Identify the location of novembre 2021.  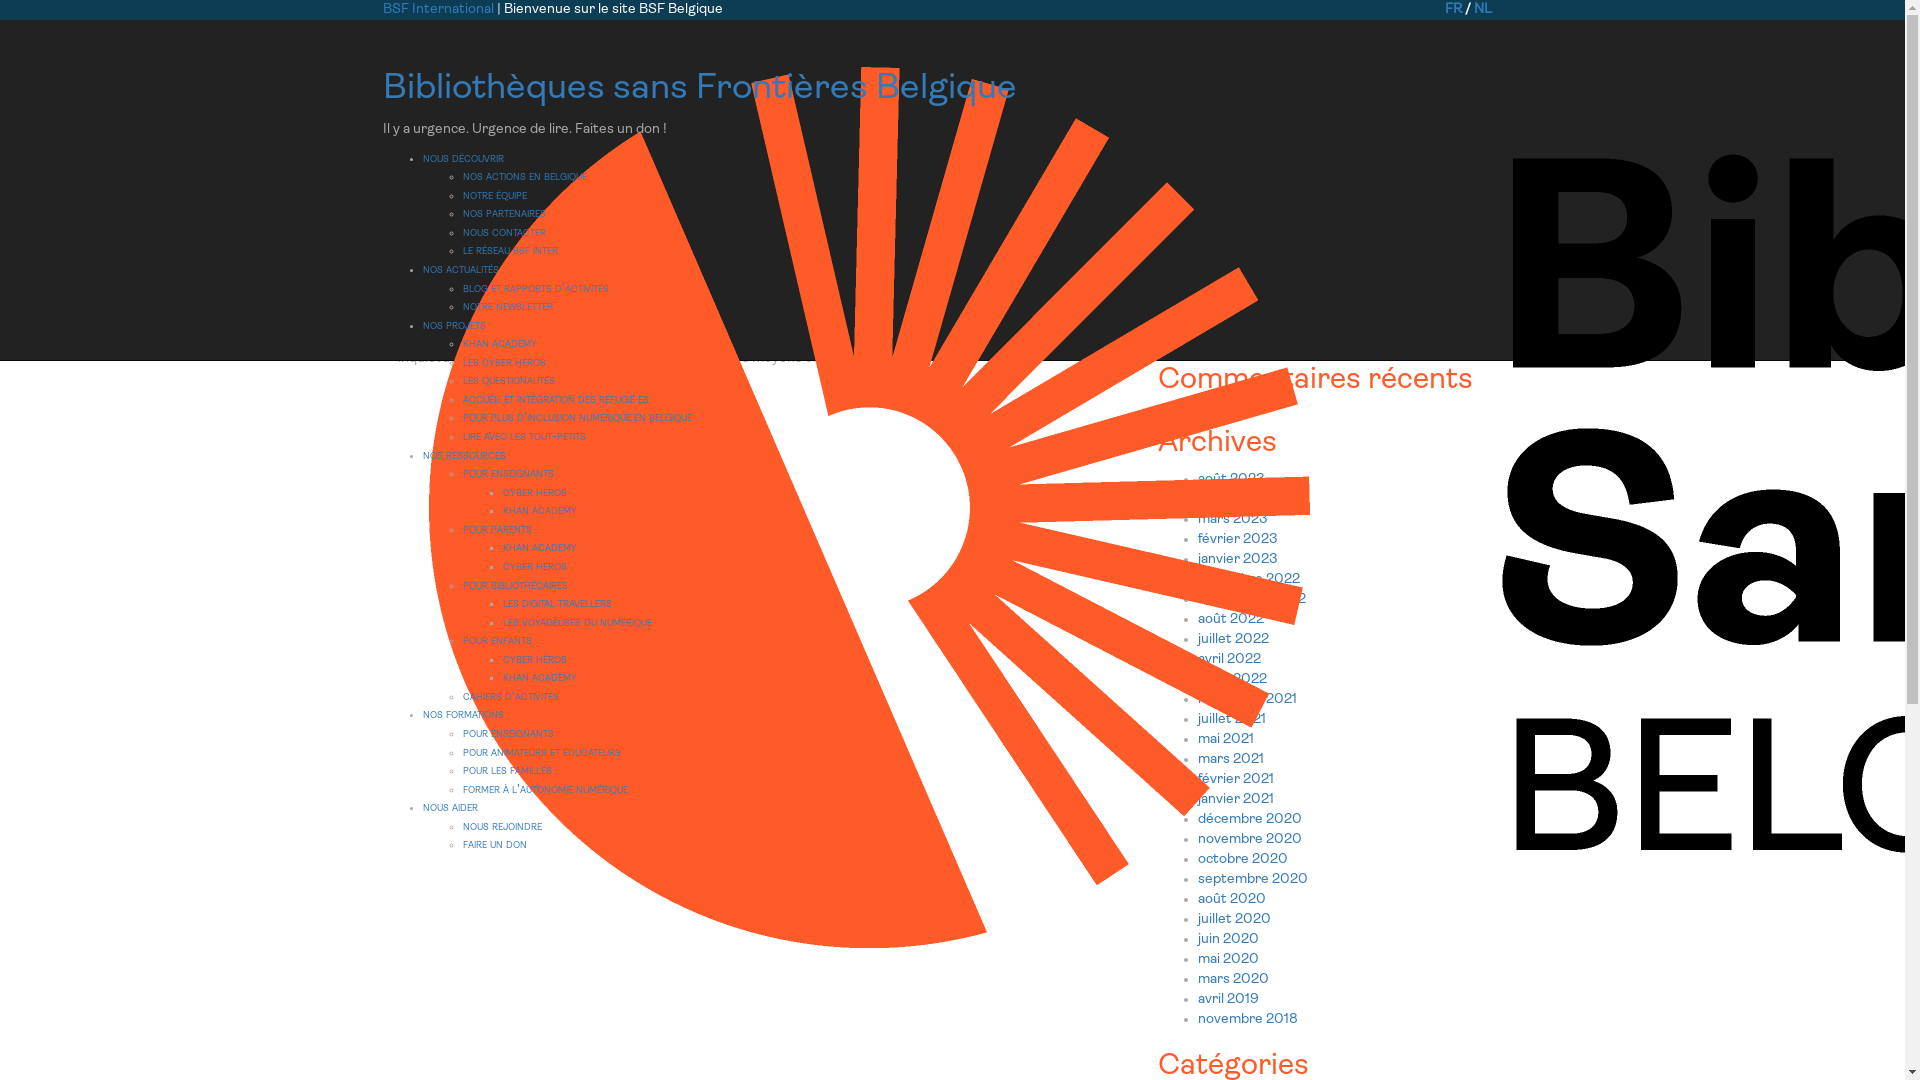
(1248, 700).